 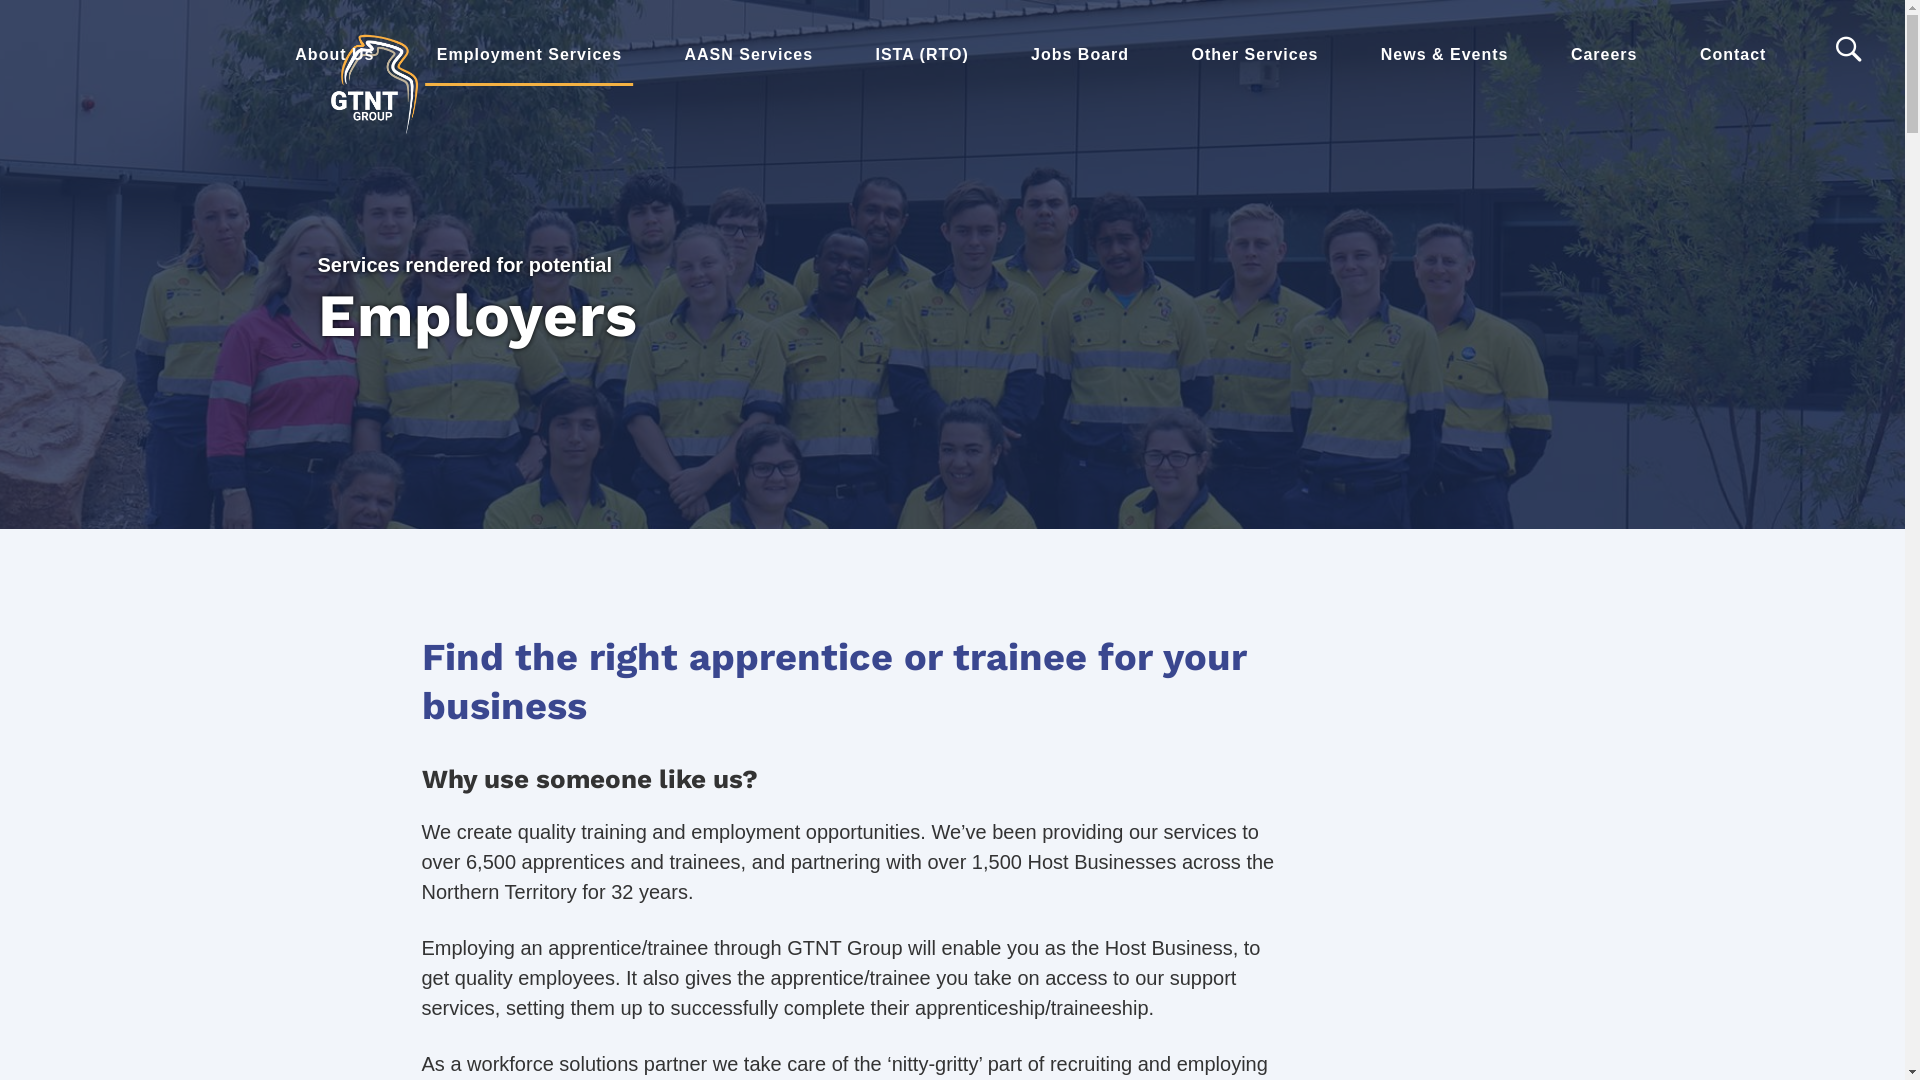 I want to click on Jobs Board, so click(x=1080, y=55).